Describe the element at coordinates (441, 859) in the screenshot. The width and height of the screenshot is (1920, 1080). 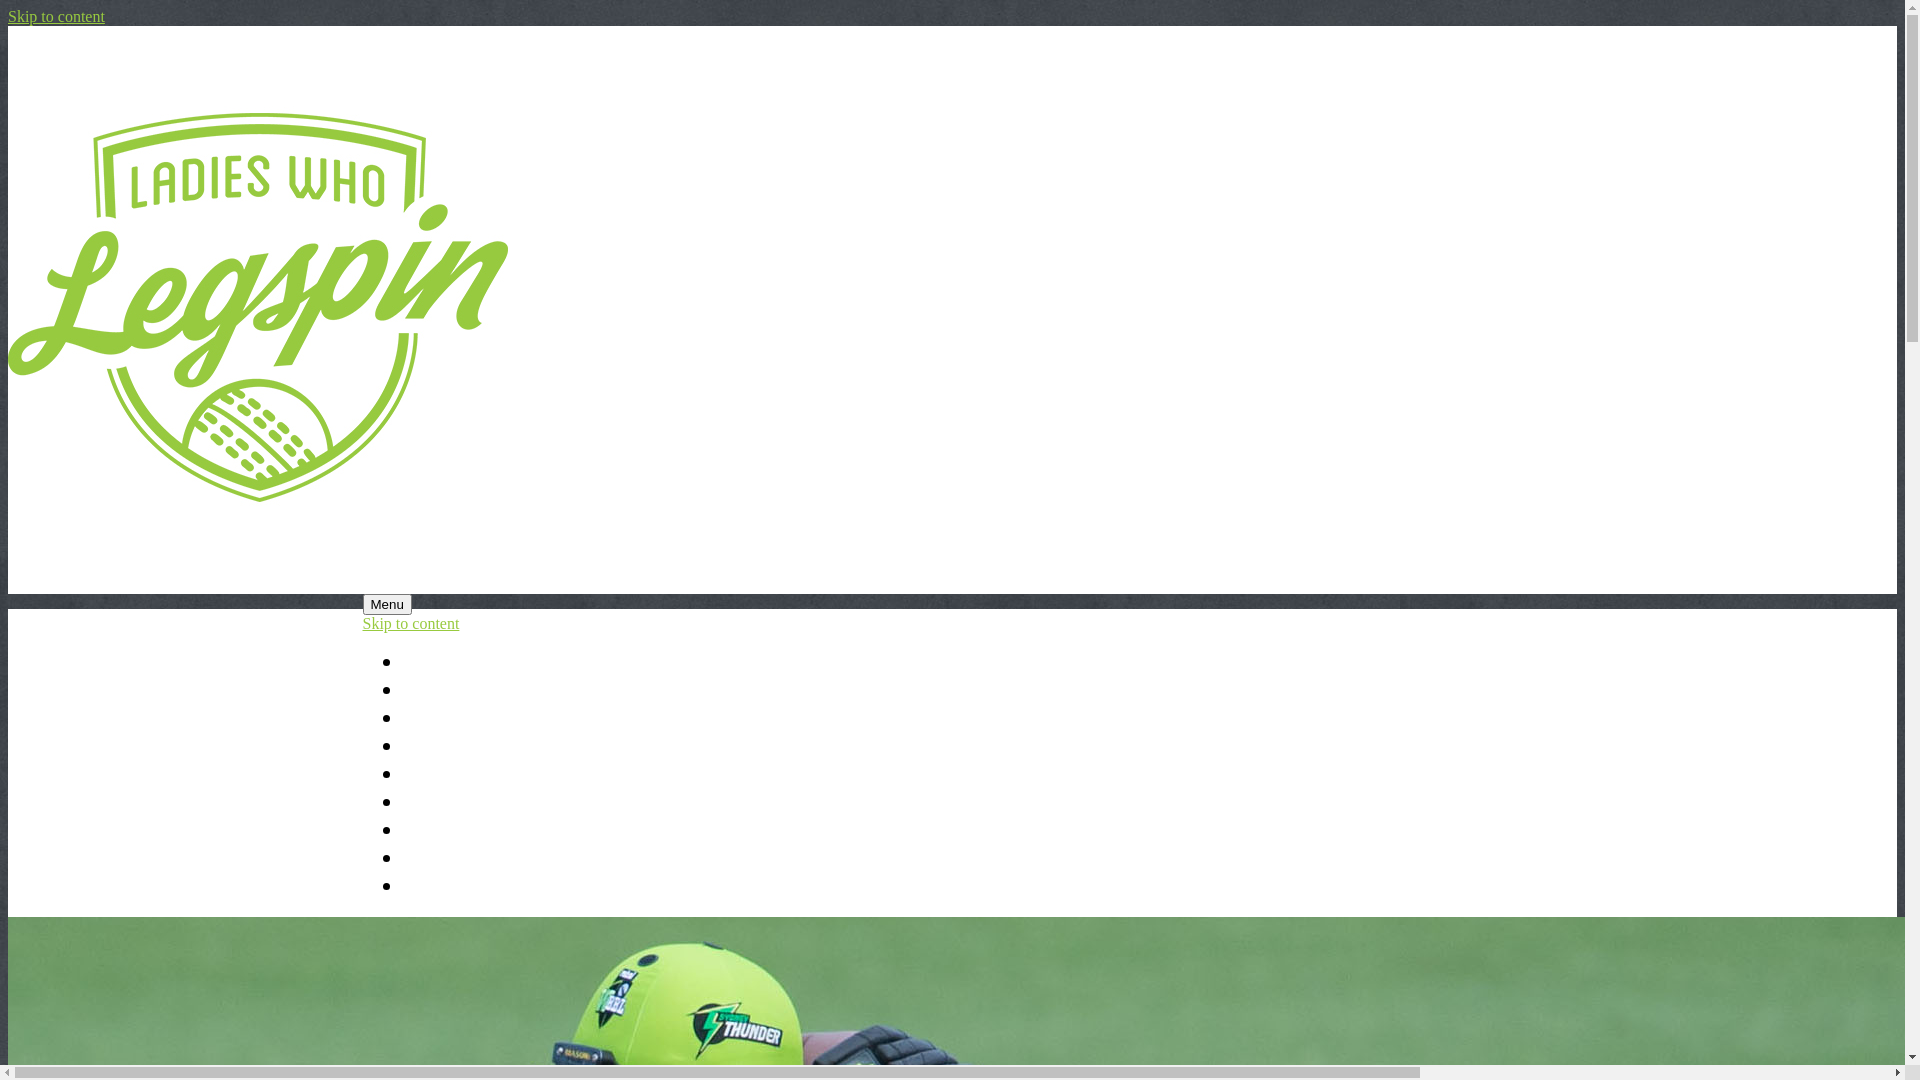
I see `Podcasts` at that location.